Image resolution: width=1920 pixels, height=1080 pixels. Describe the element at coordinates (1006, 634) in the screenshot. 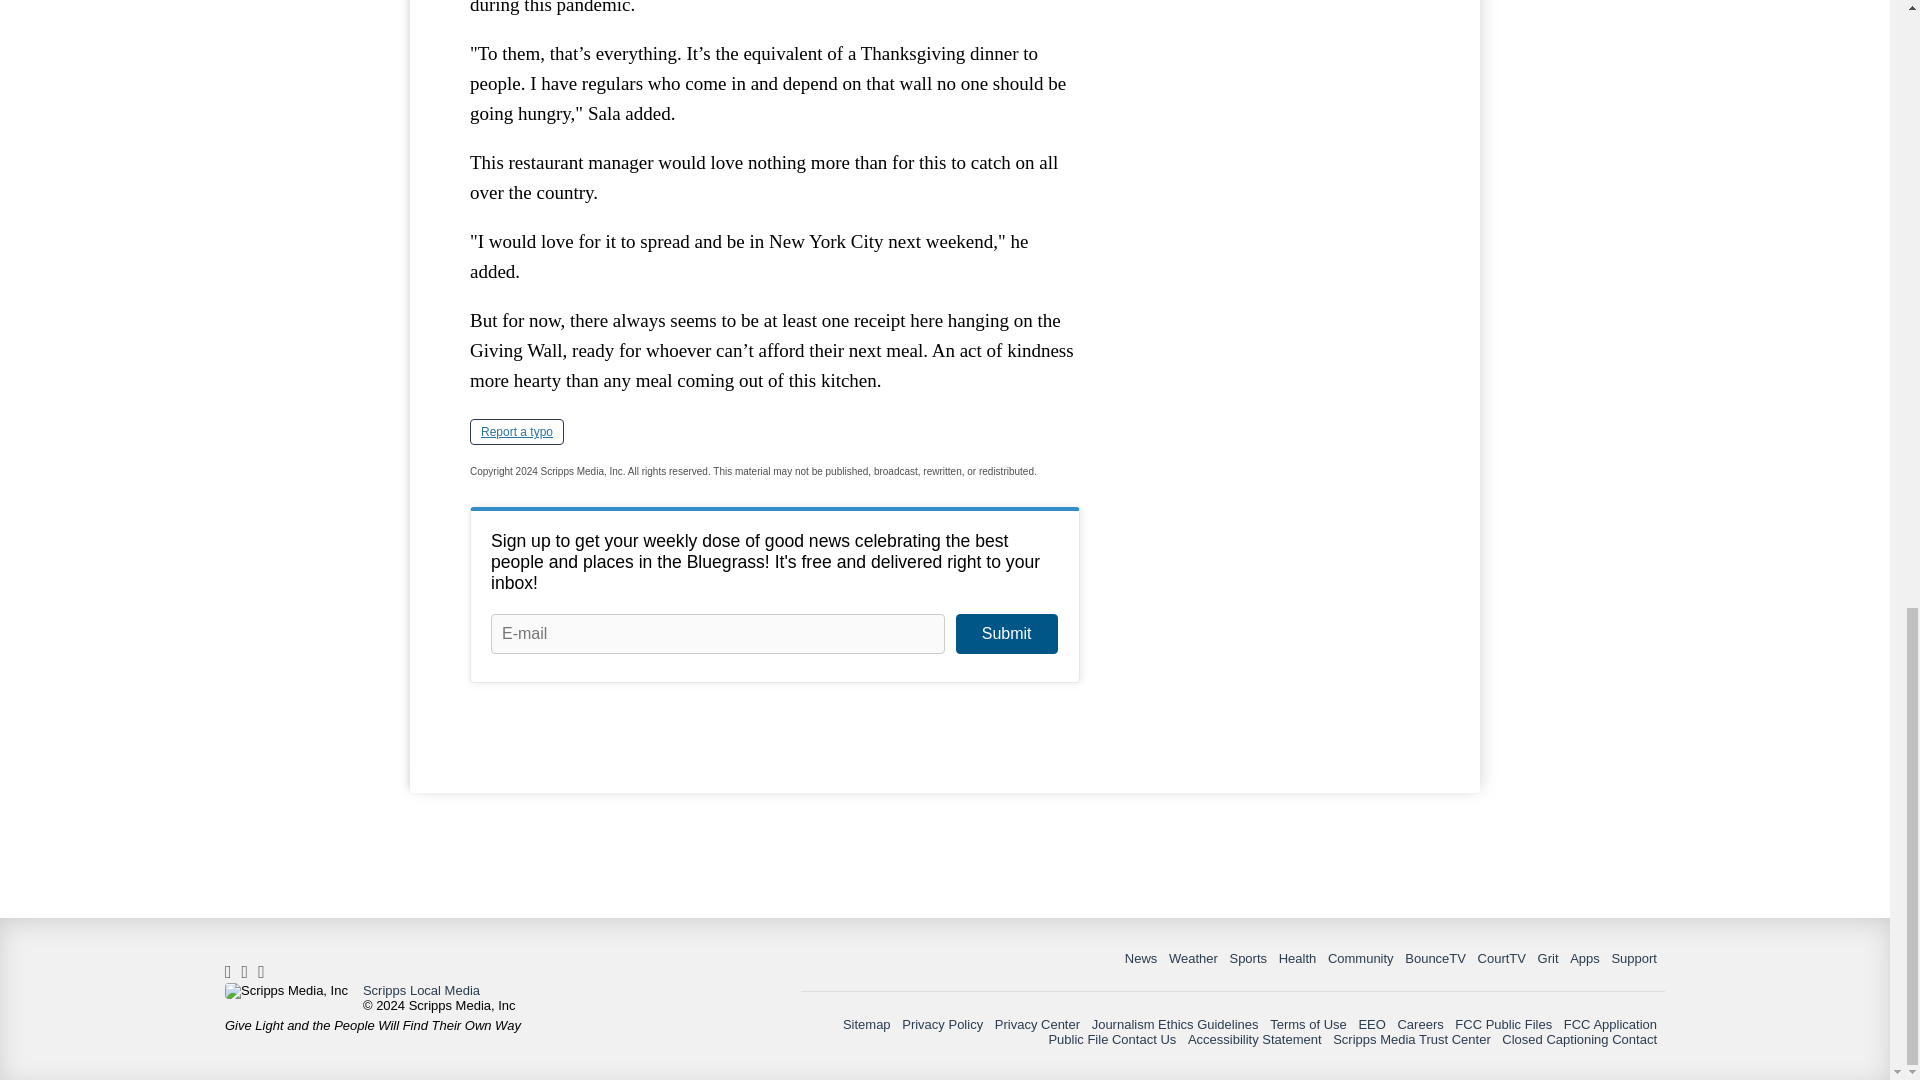

I see `Submit` at that location.